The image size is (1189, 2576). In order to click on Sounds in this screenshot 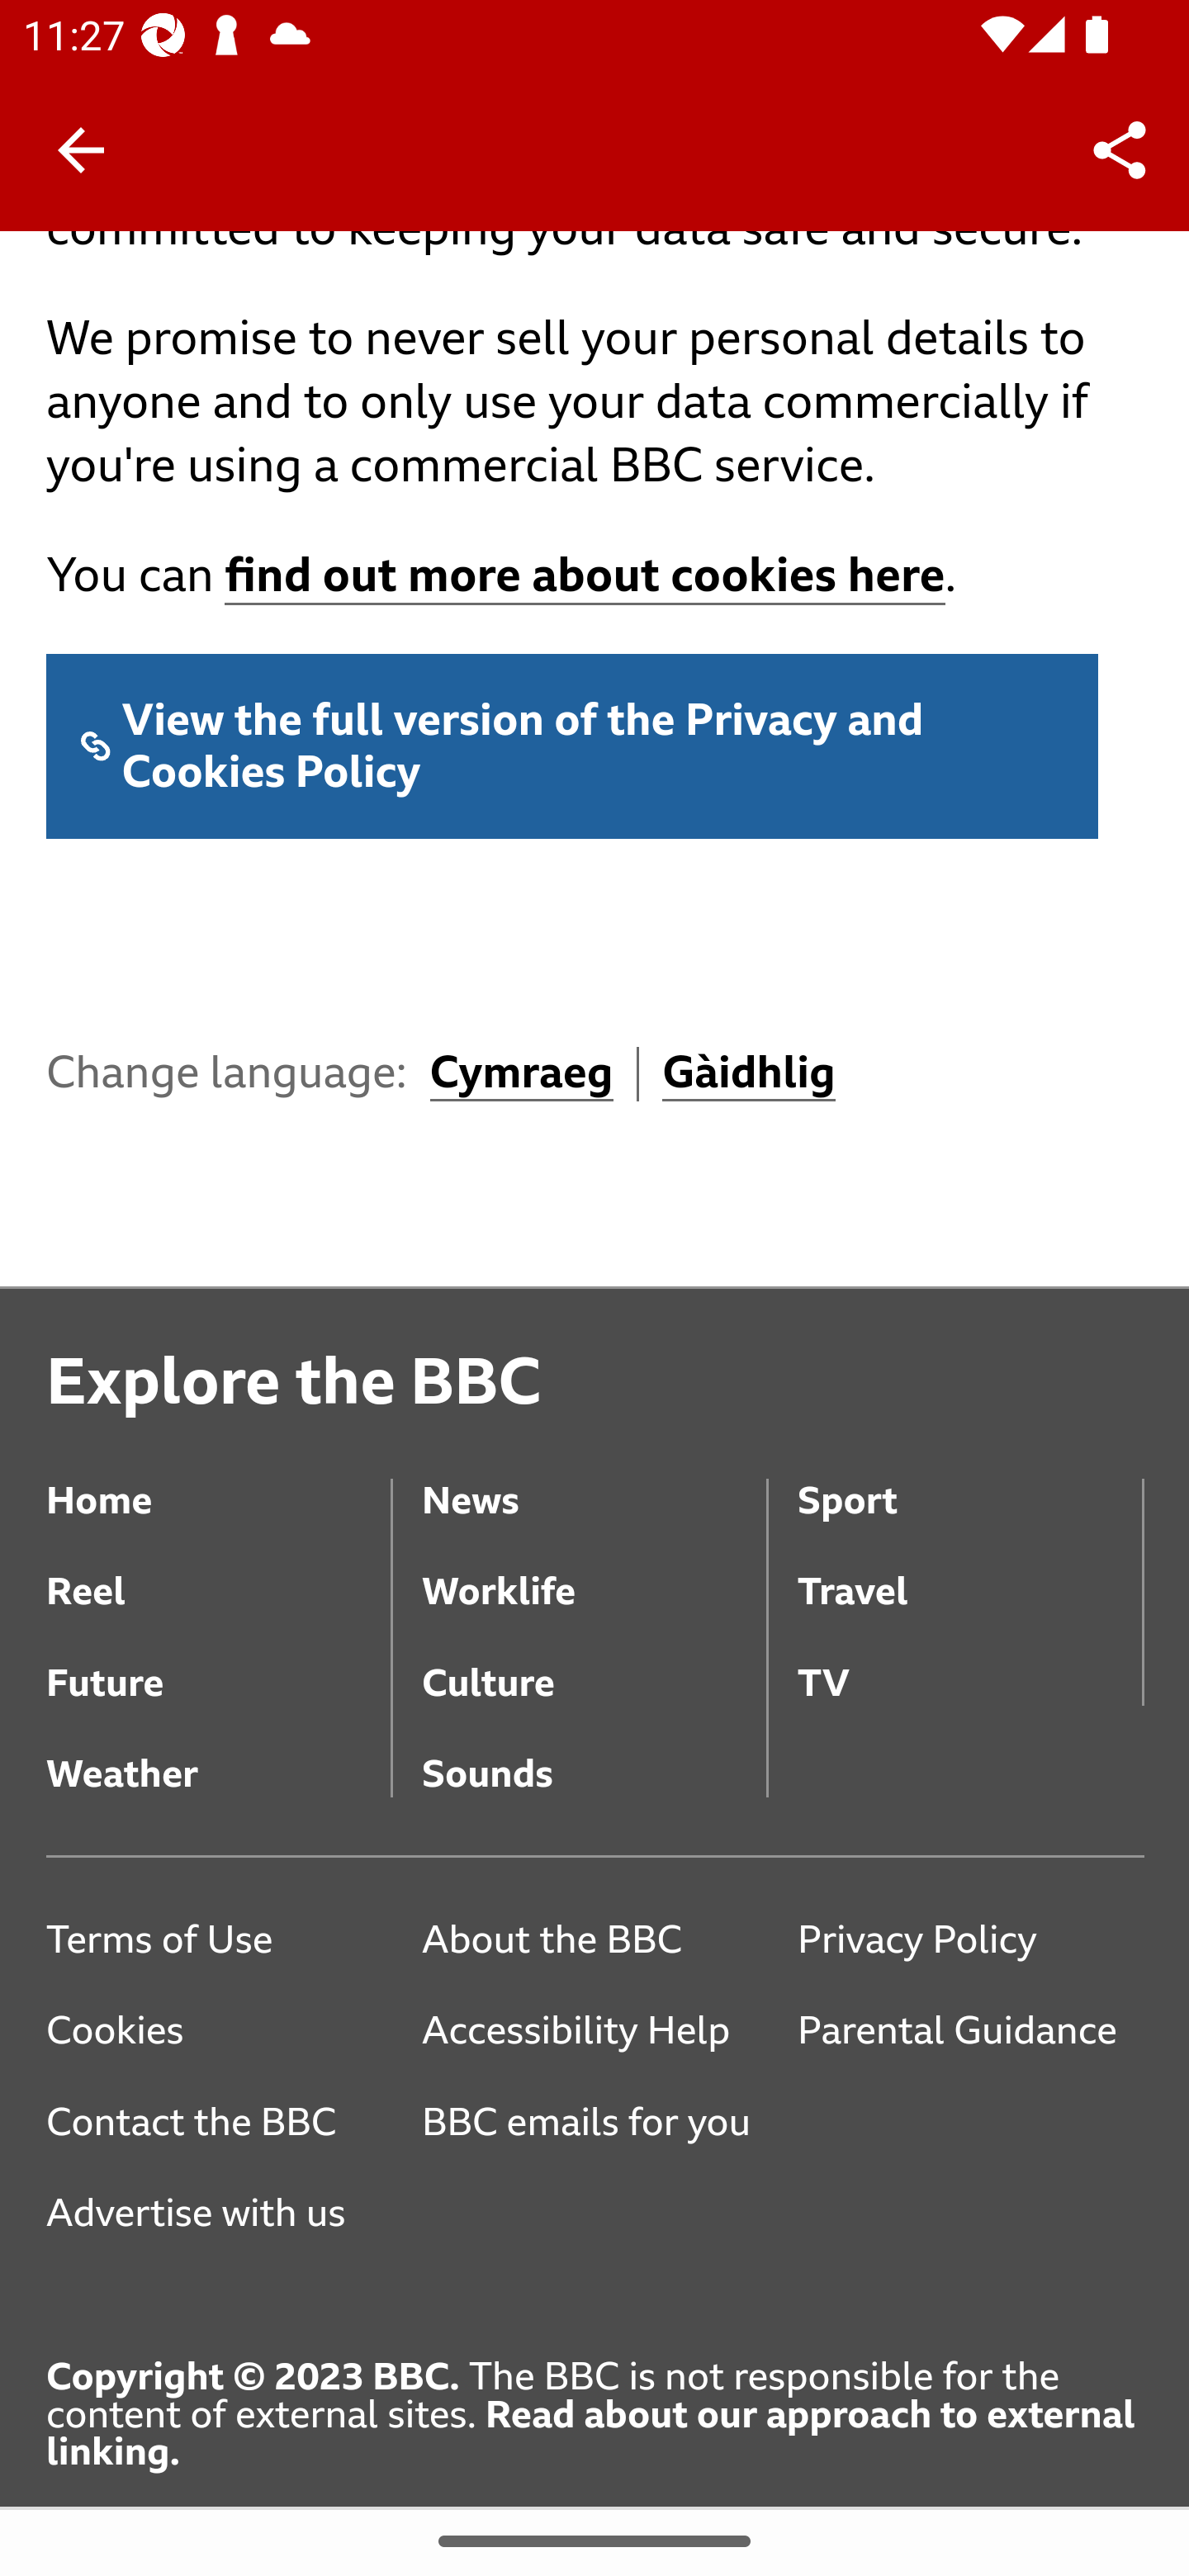, I will do `click(593, 1752)`.